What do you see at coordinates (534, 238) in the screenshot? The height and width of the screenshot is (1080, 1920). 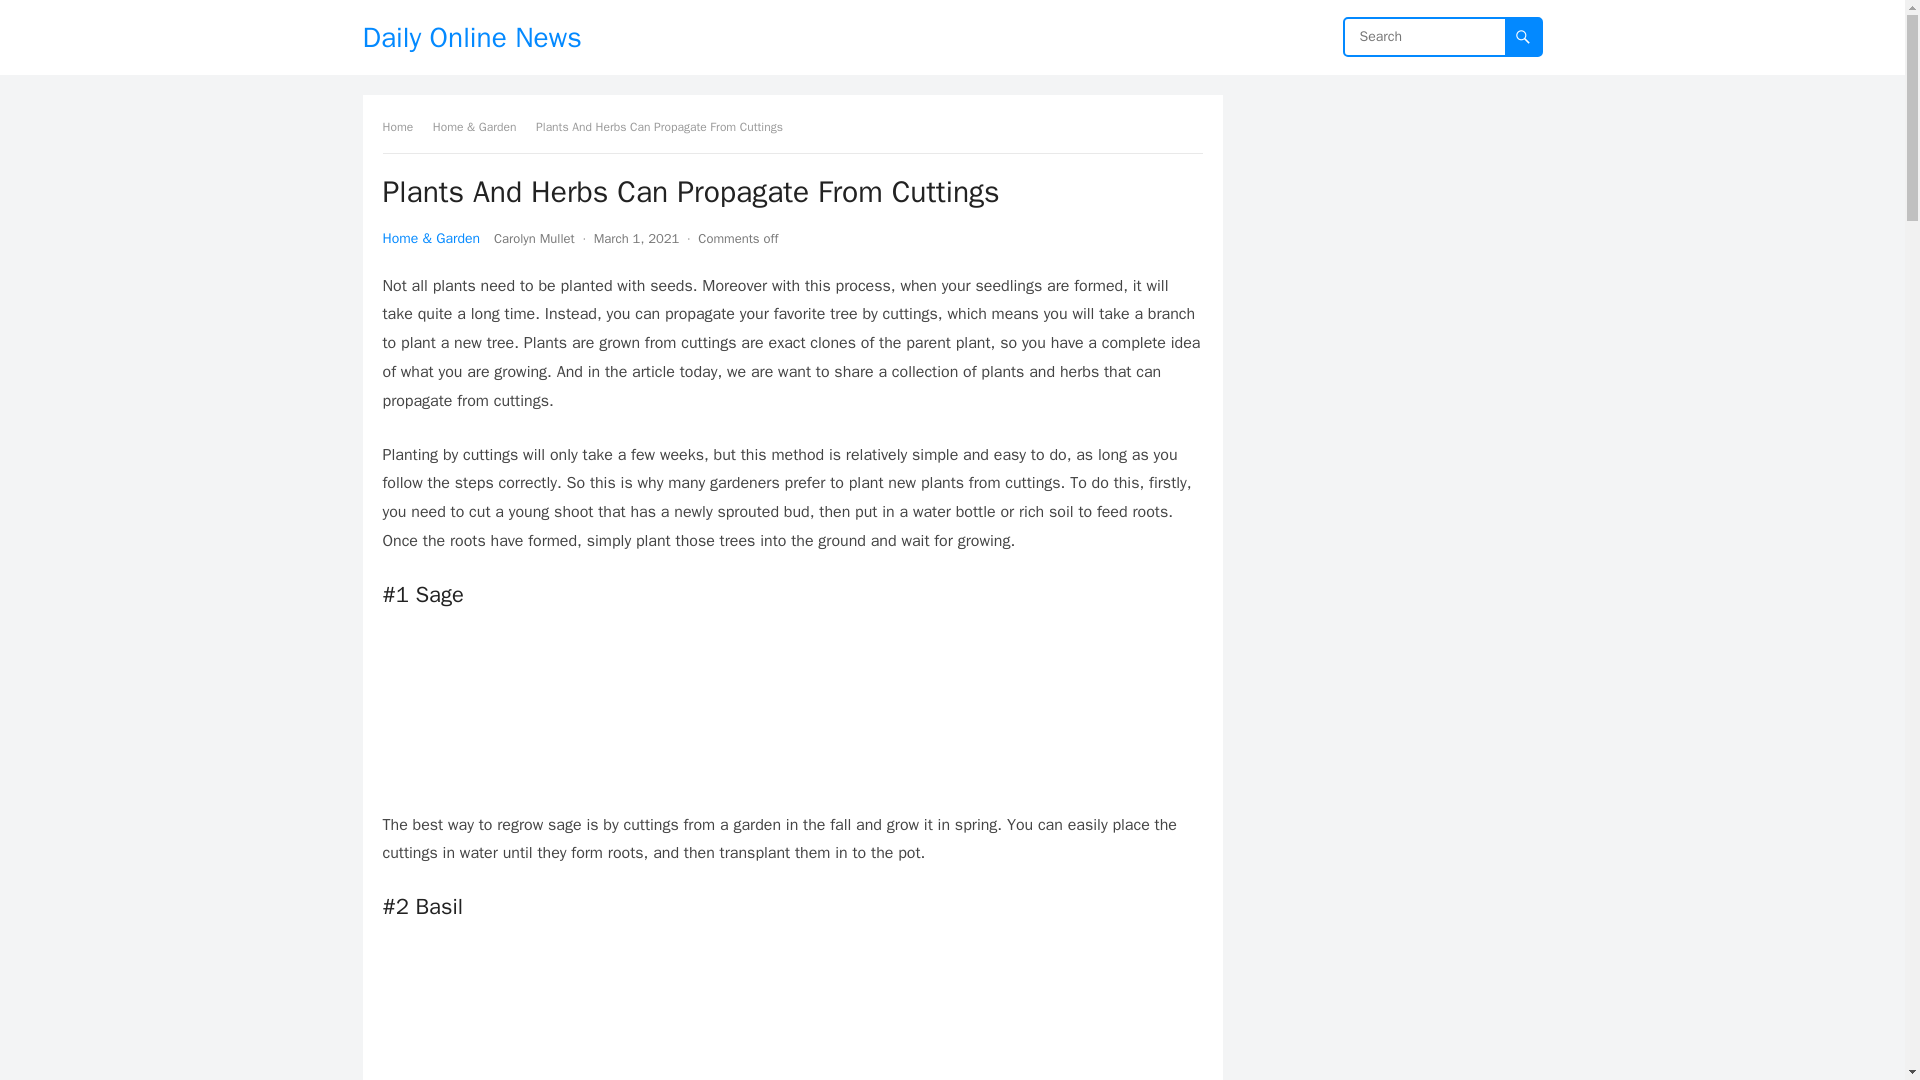 I see `Carolyn Mullet` at bounding box center [534, 238].